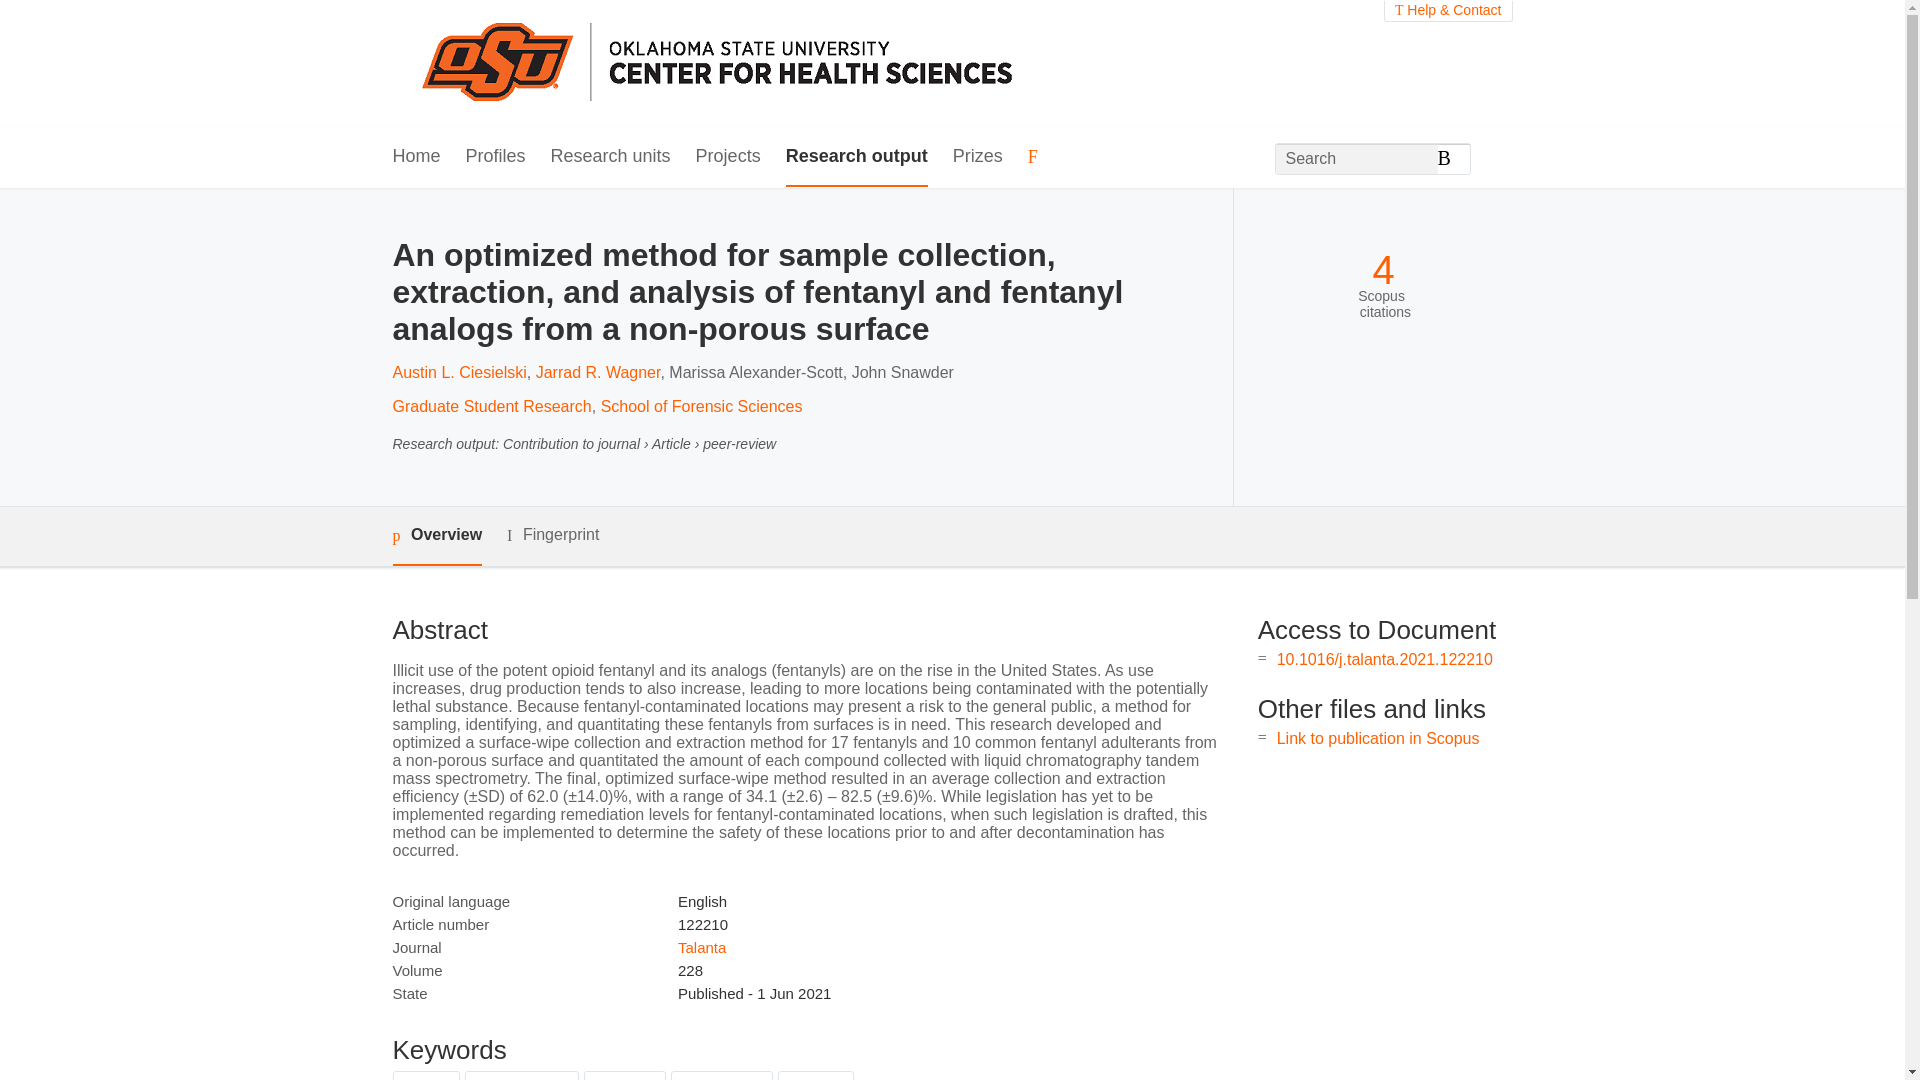 The width and height of the screenshot is (1920, 1080). I want to click on Overview, so click(436, 536).